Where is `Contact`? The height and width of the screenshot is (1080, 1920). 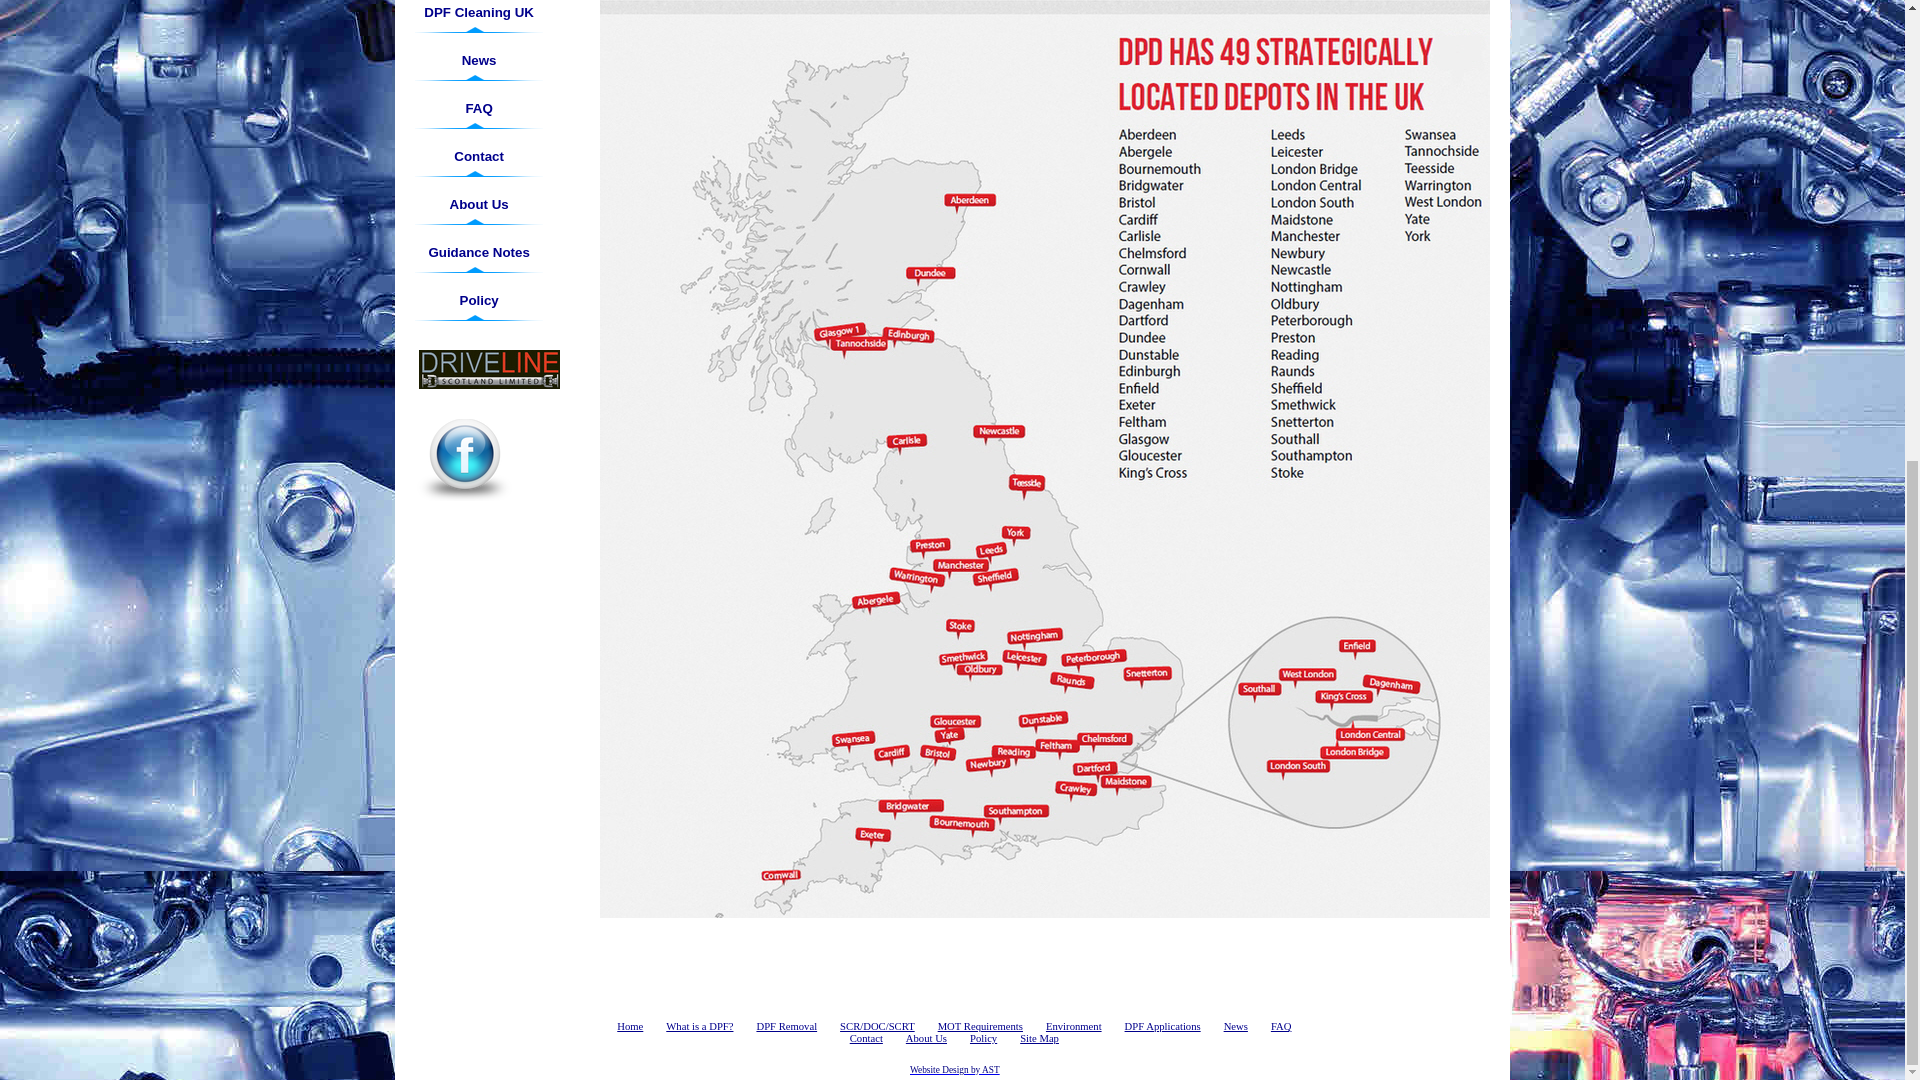 Contact is located at coordinates (866, 1038).